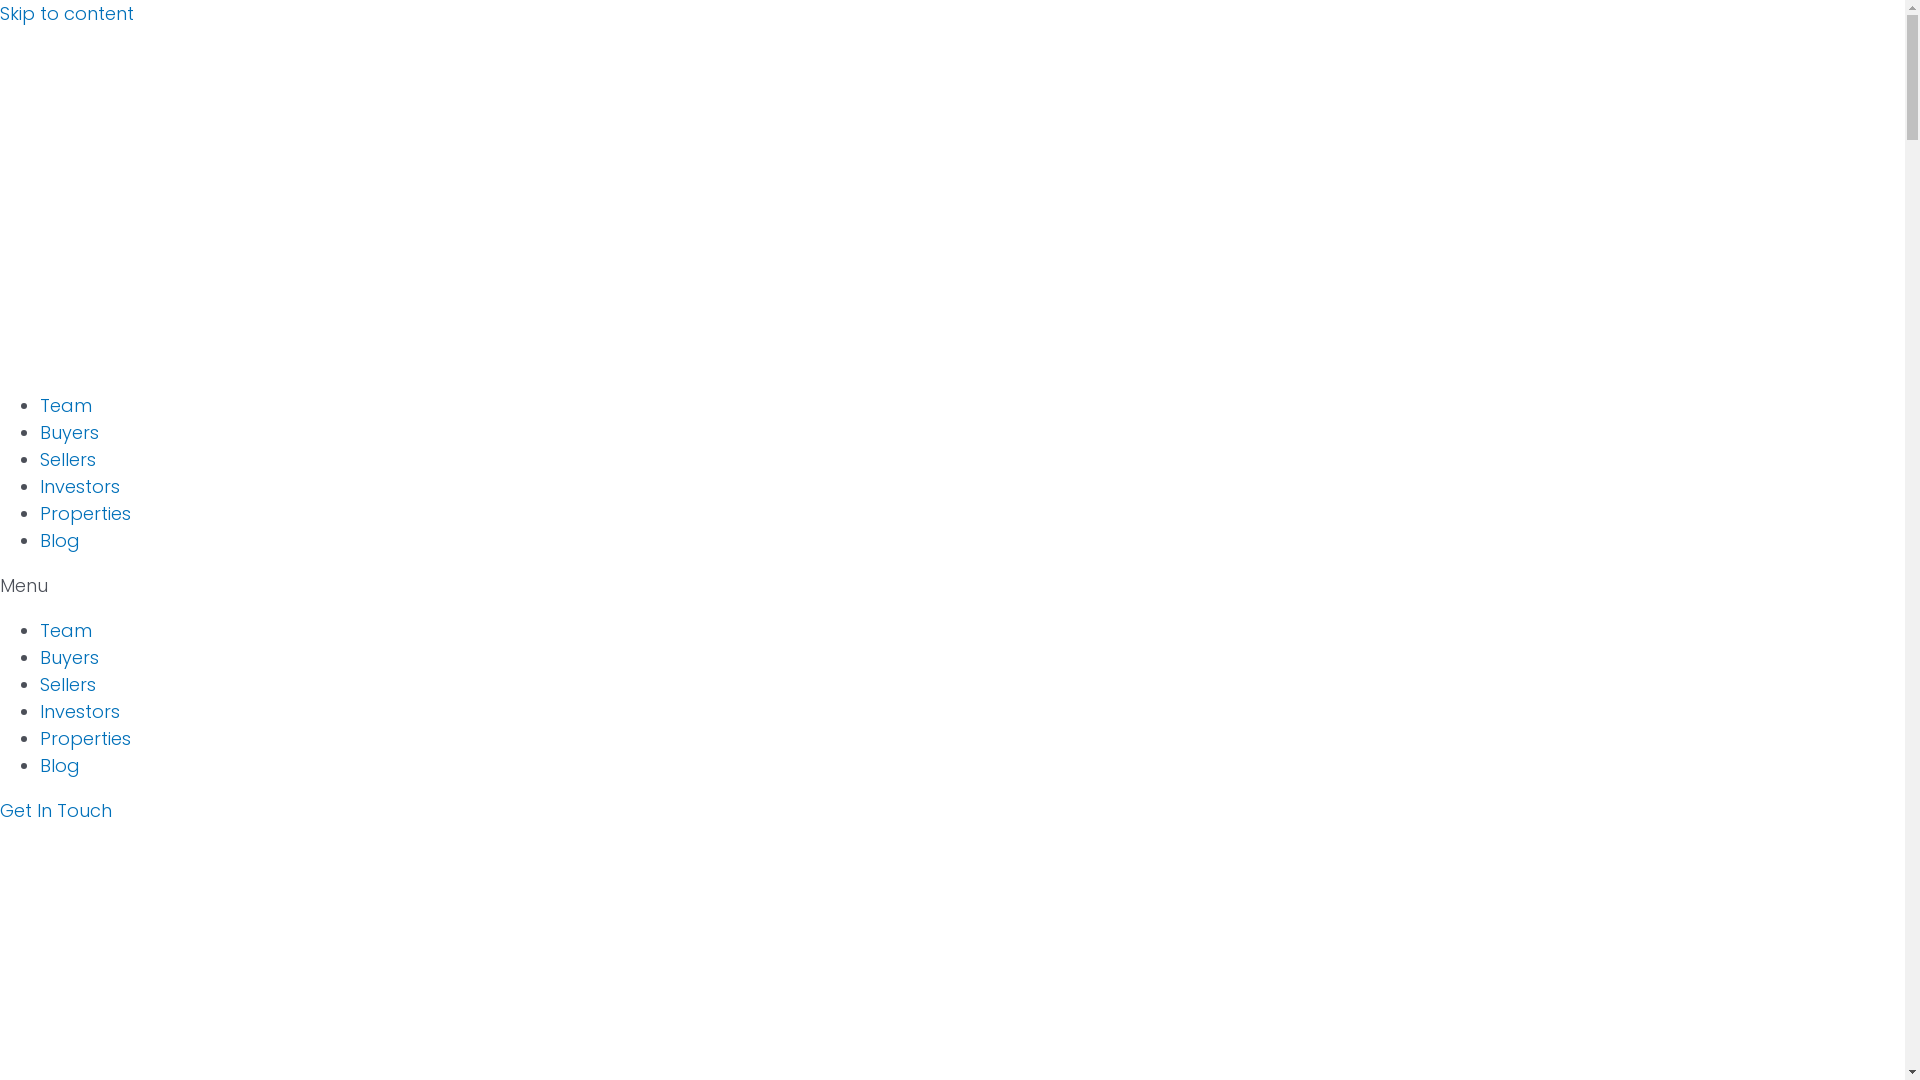  Describe the element at coordinates (66, 406) in the screenshot. I see `Team` at that location.